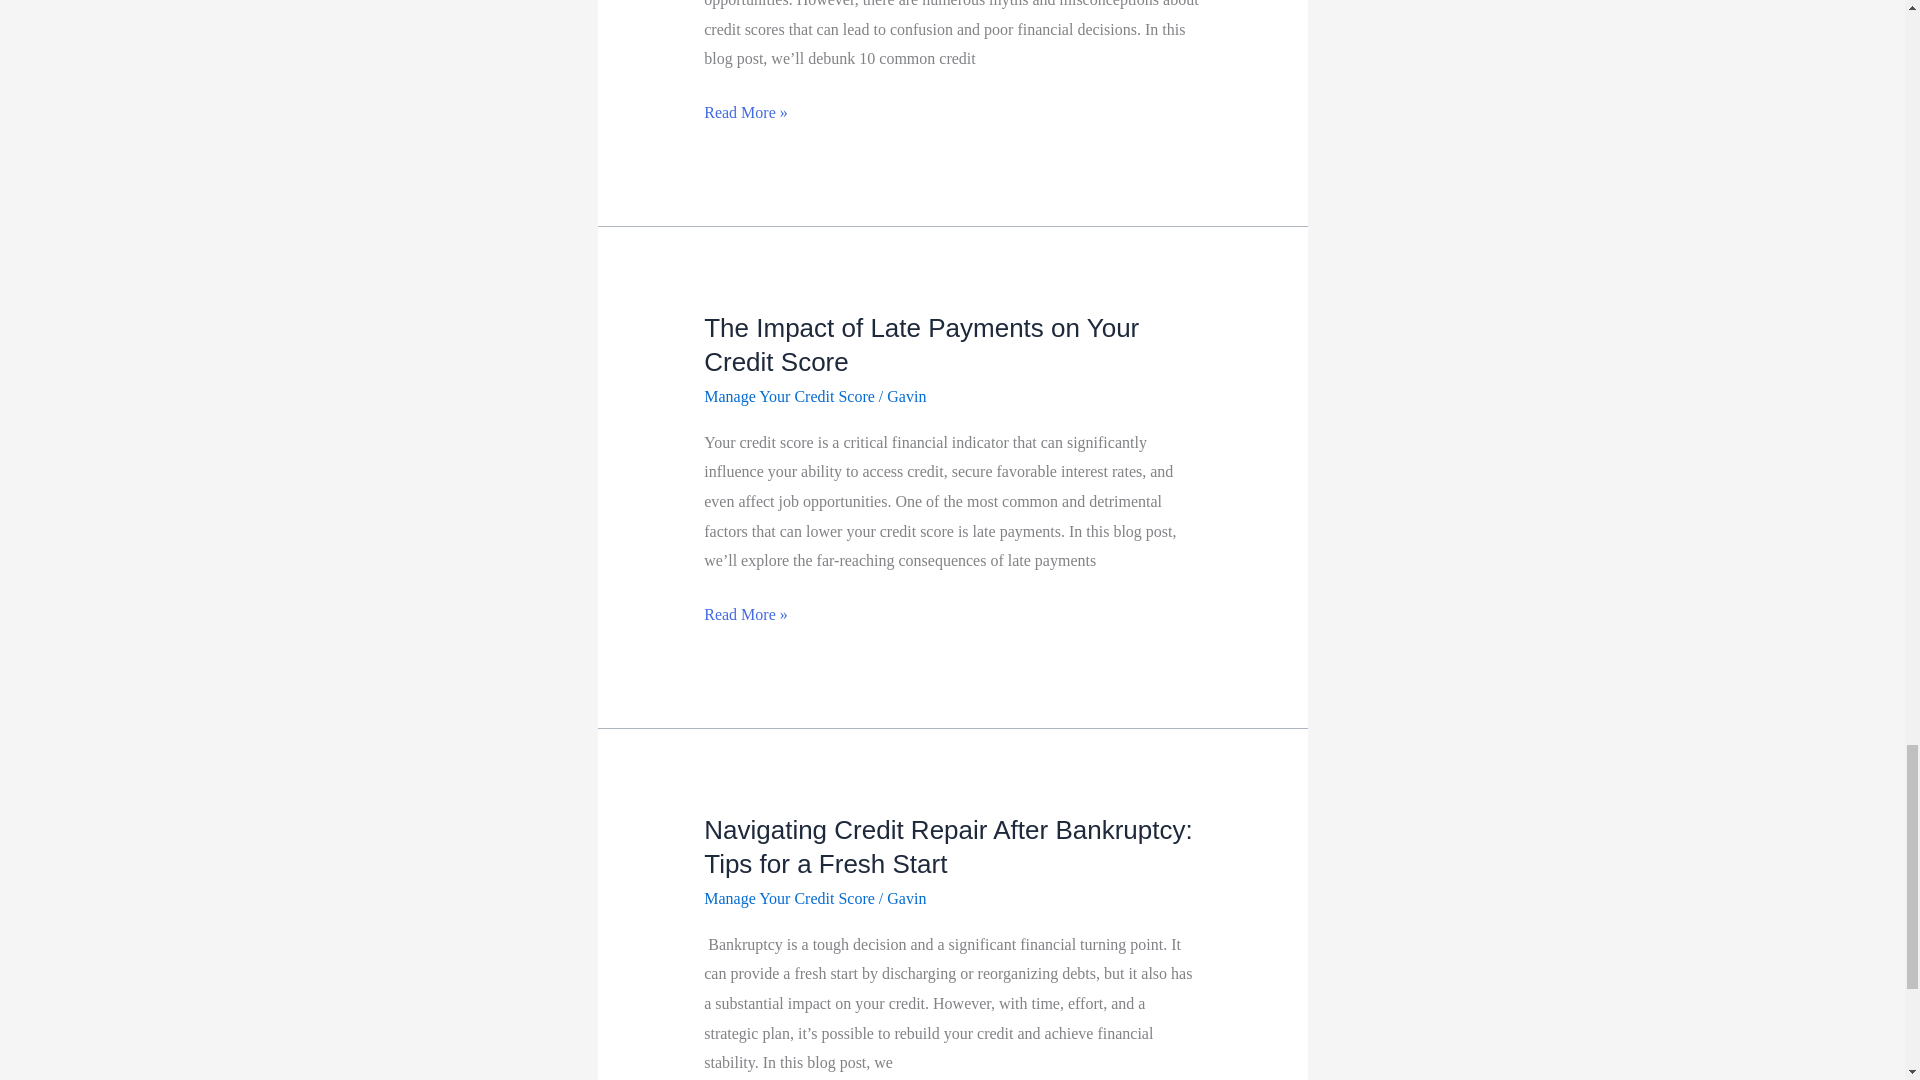 This screenshot has width=1920, height=1080. I want to click on View all posts by Gavin, so click(906, 898).